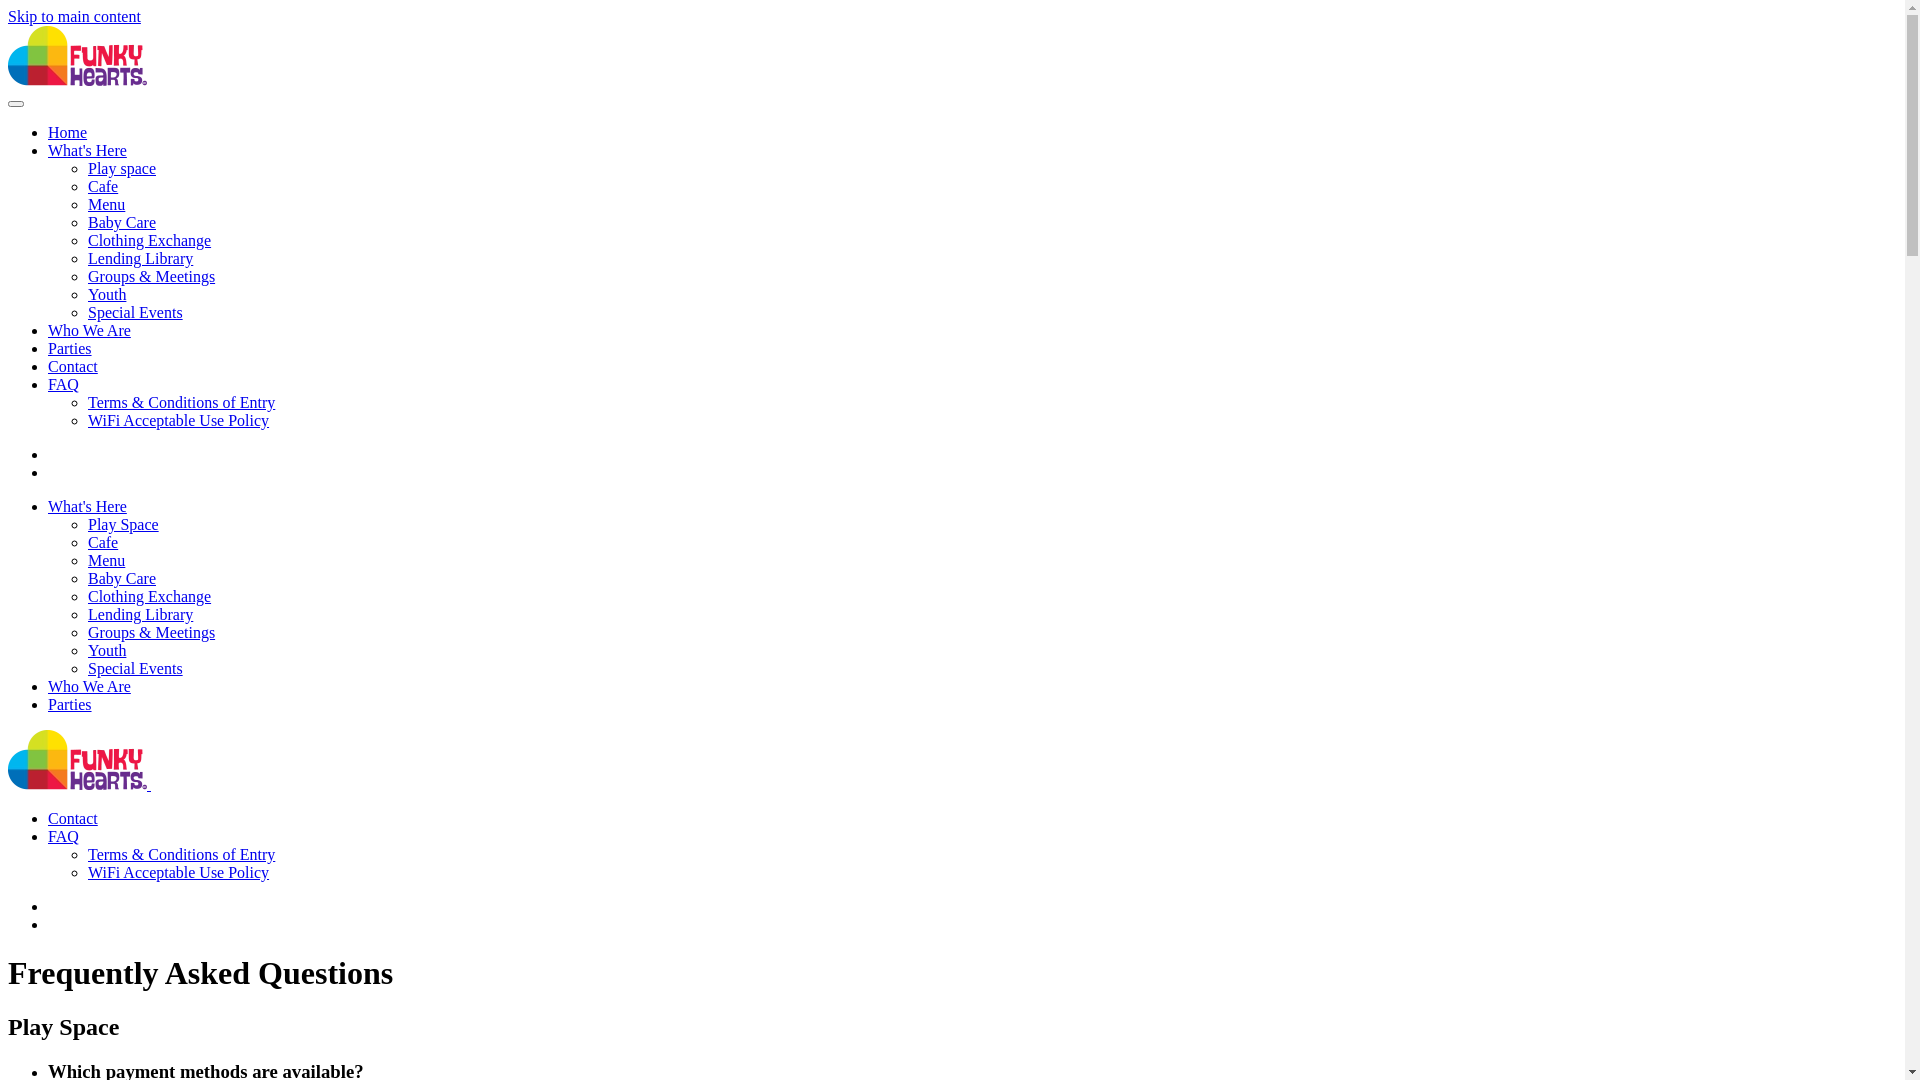 Image resolution: width=1920 pixels, height=1080 pixels. What do you see at coordinates (140, 614) in the screenshot?
I see `Lending Library` at bounding box center [140, 614].